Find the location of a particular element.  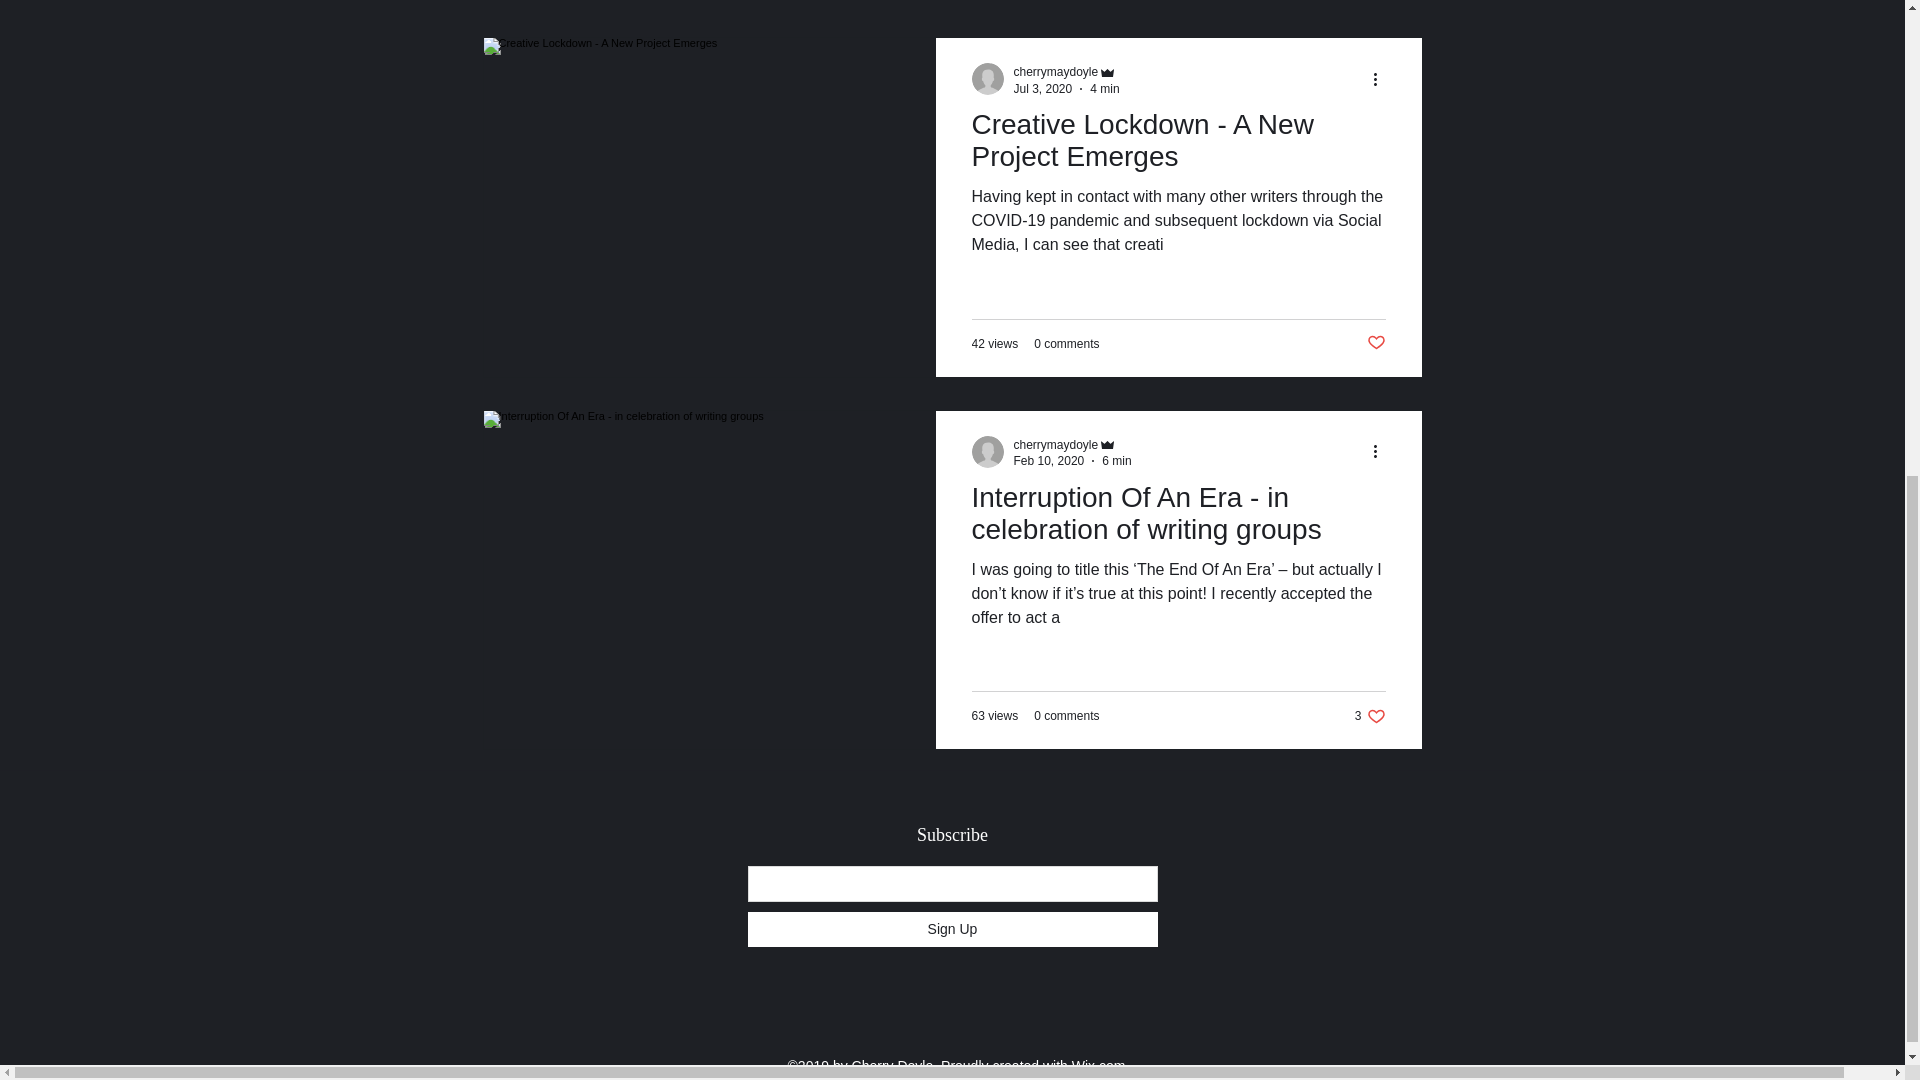

0 comments is located at coordinates (1370, 715).